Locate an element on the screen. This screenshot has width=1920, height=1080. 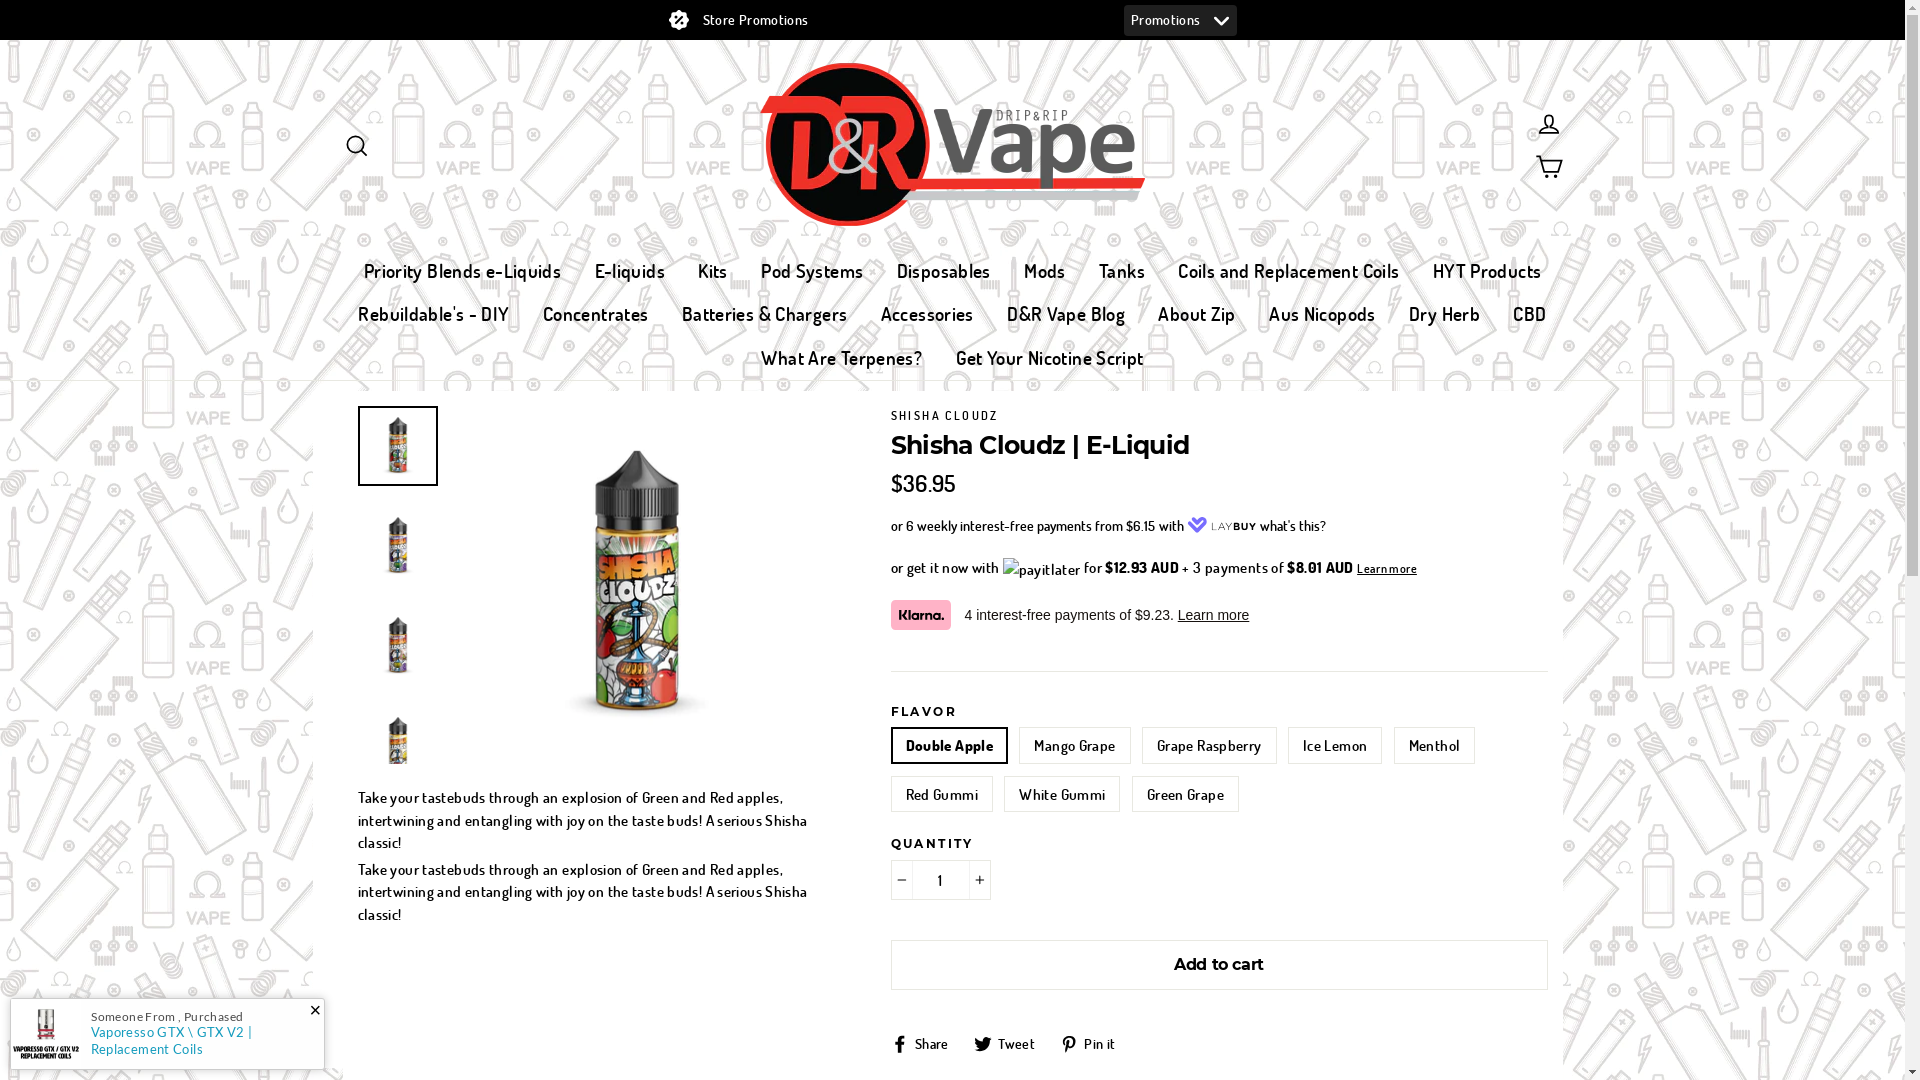
Kits is located at coordinates (713, 271).